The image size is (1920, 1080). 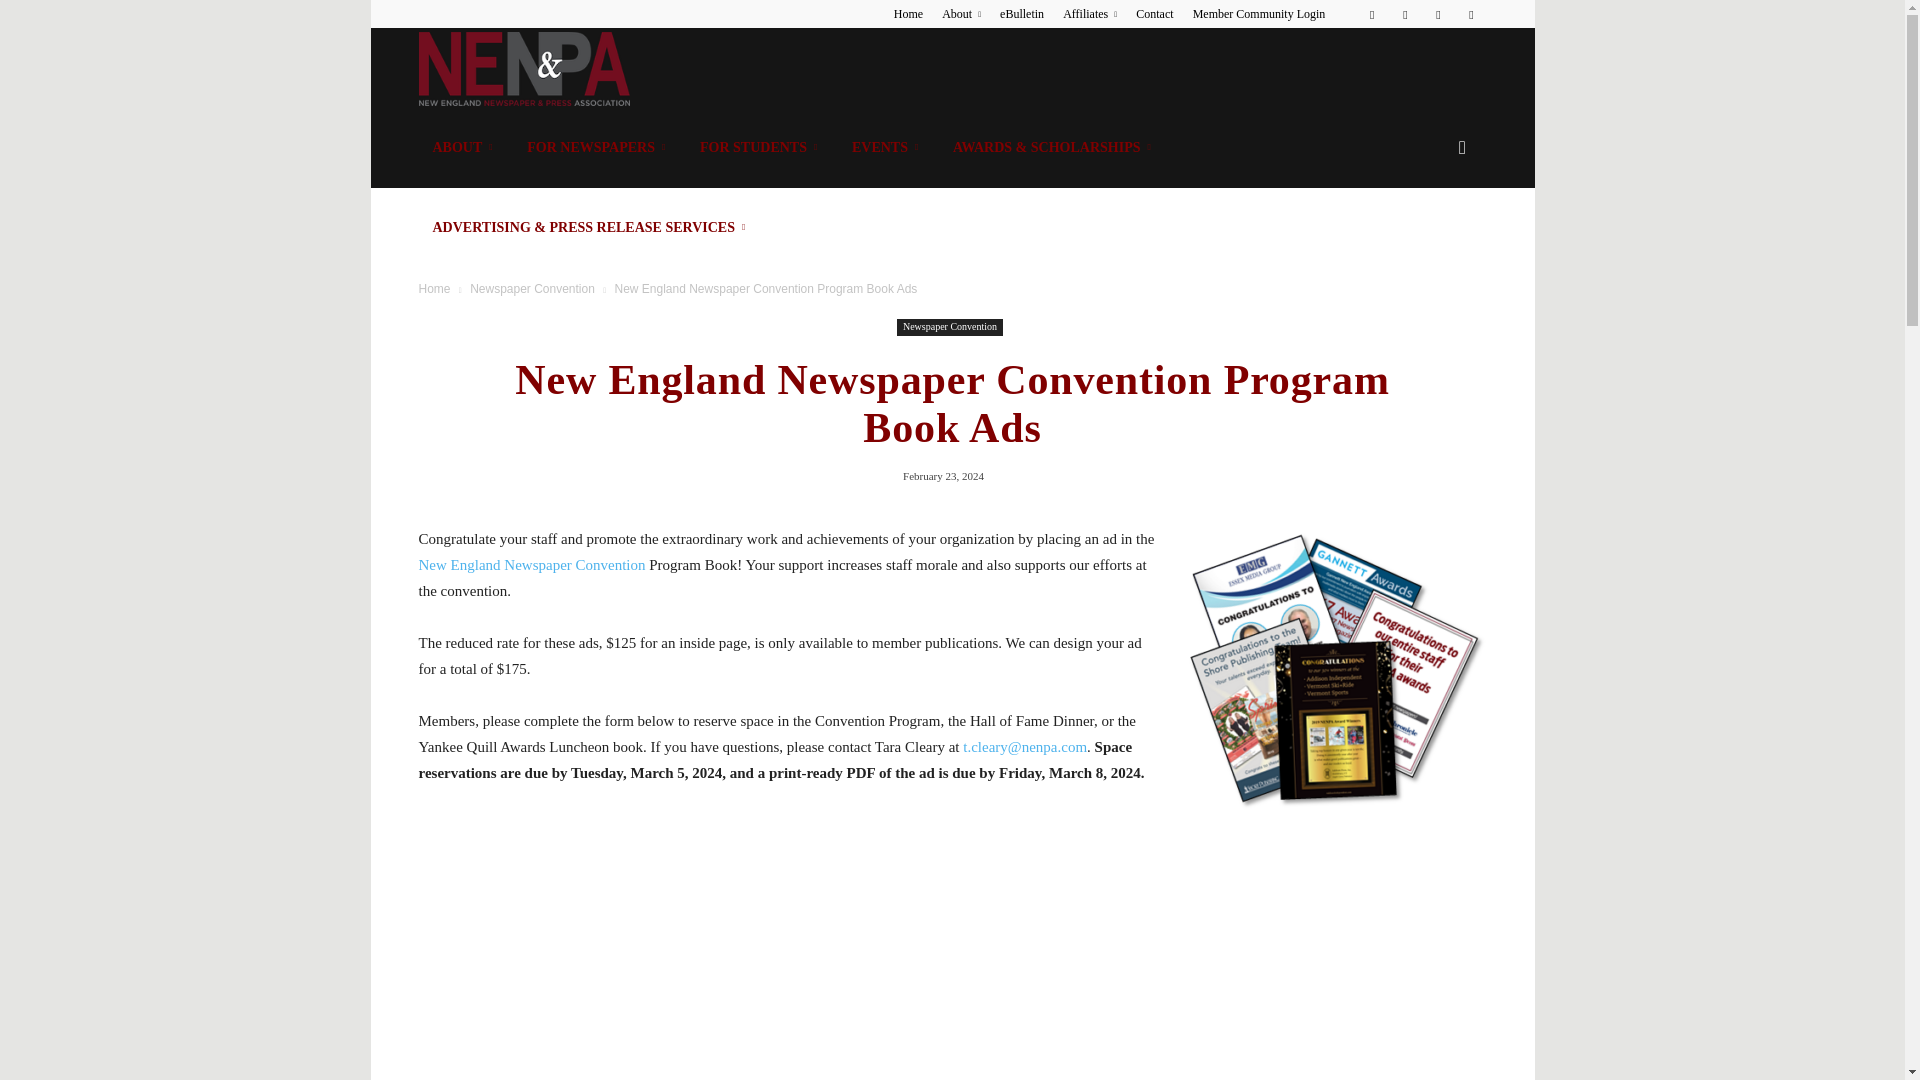 I want to click on View all posts in Newspaper Convention, so click(x=532, y=288).